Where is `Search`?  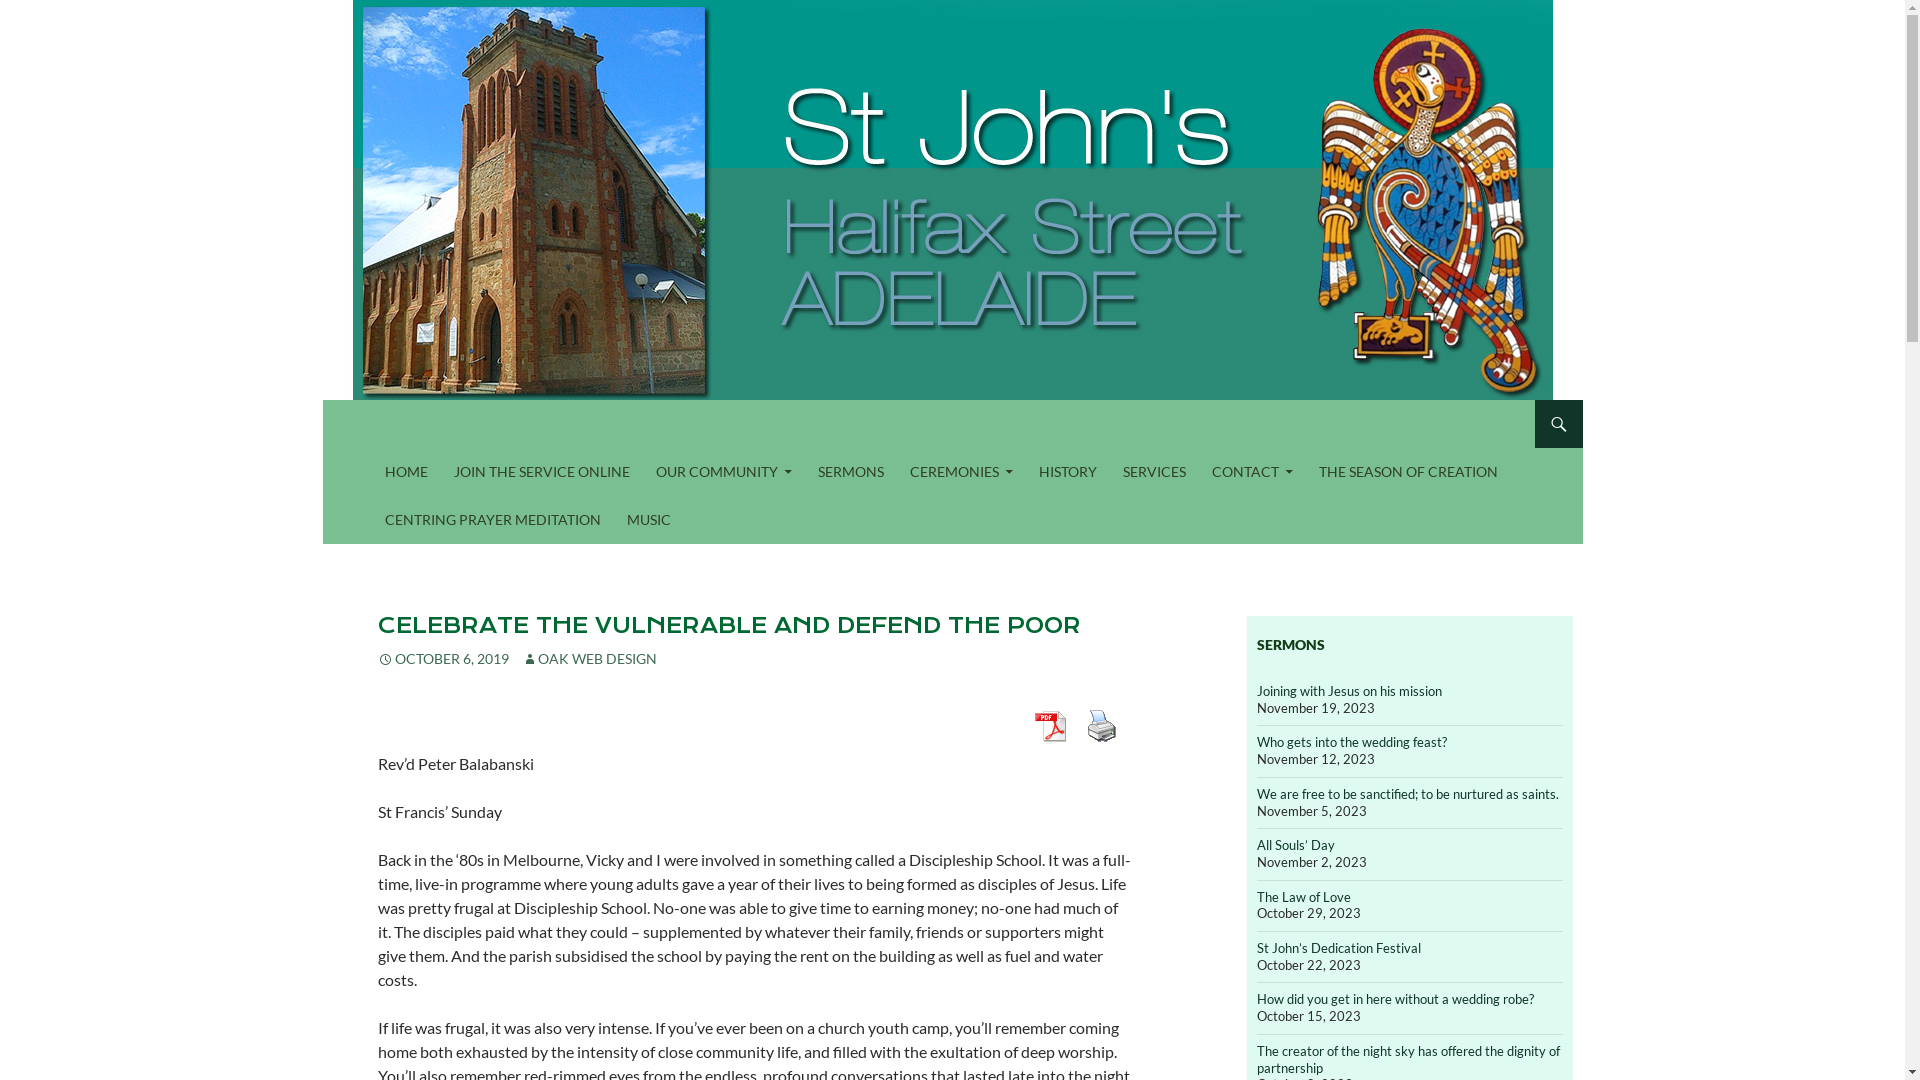
Search is located at coordinates (328, 400).